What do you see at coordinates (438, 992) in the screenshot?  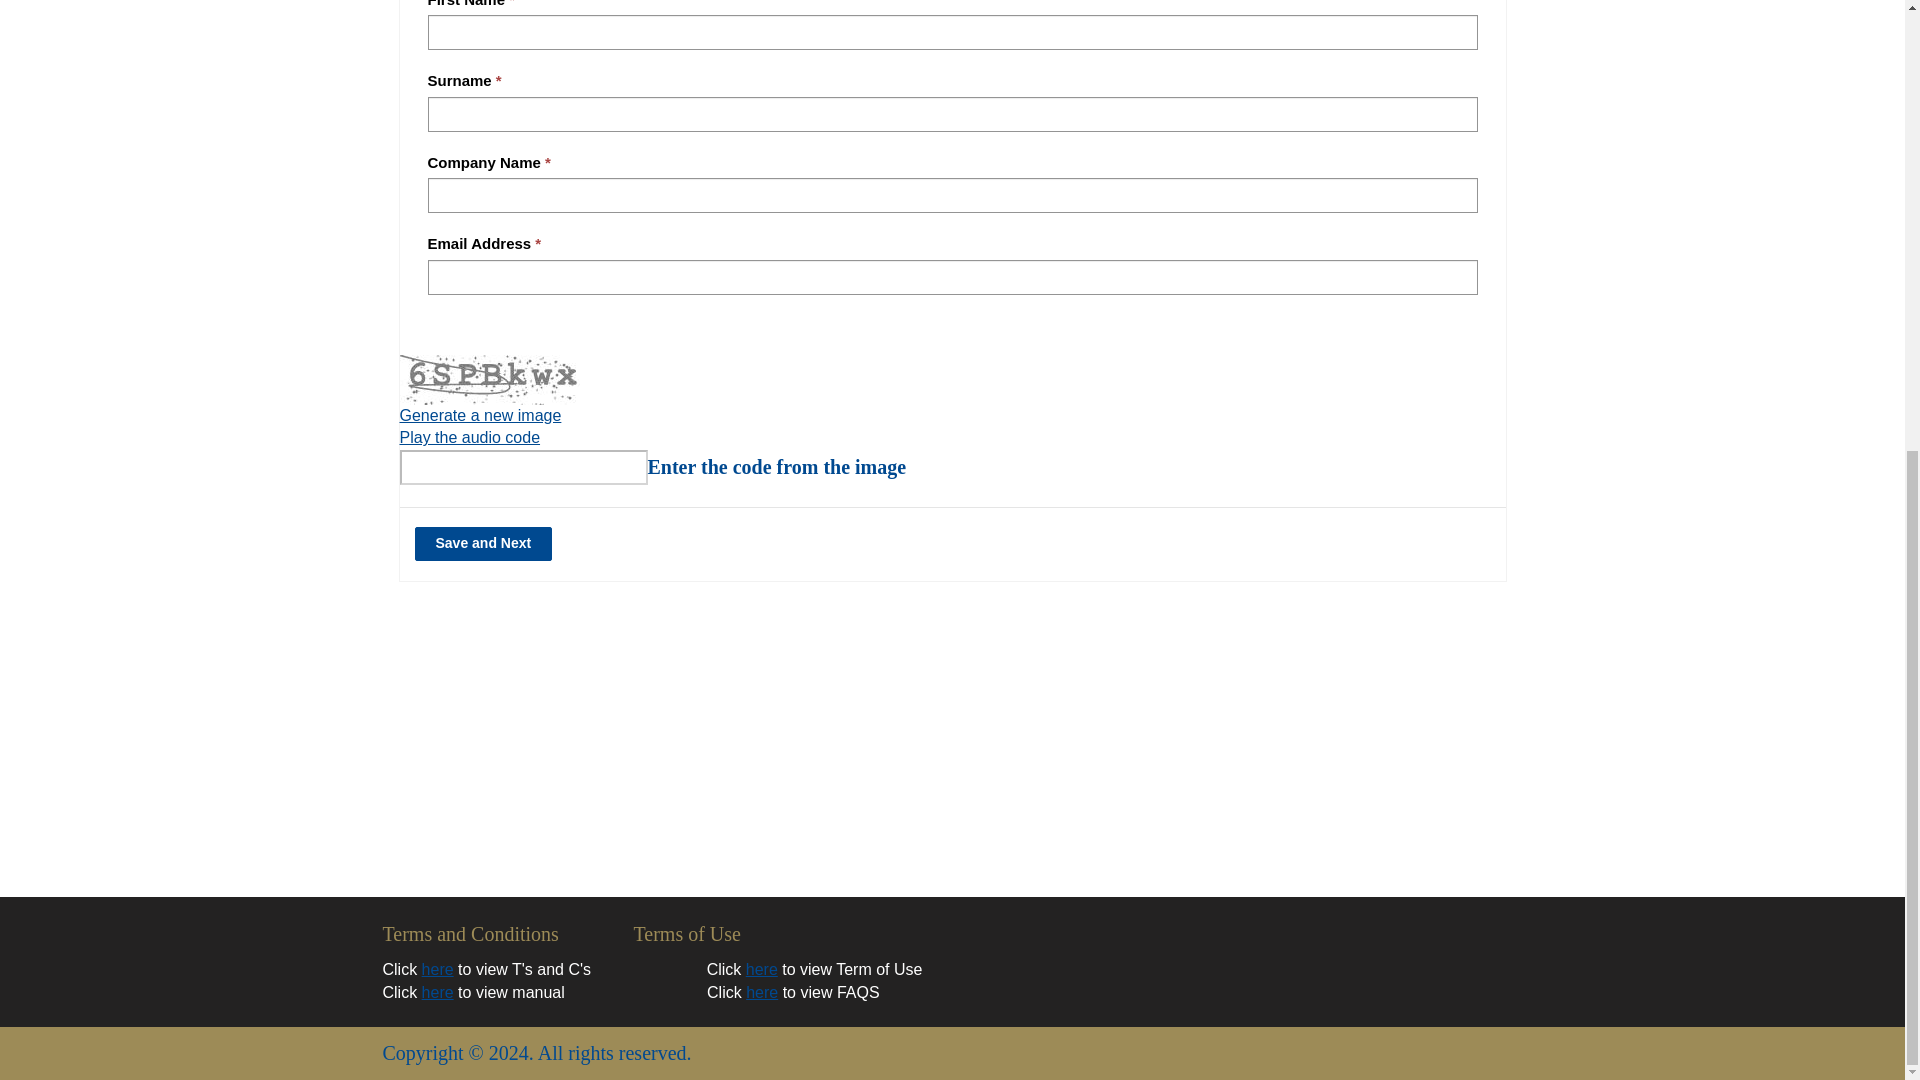 I see `here` at bounding box center [438, 992].